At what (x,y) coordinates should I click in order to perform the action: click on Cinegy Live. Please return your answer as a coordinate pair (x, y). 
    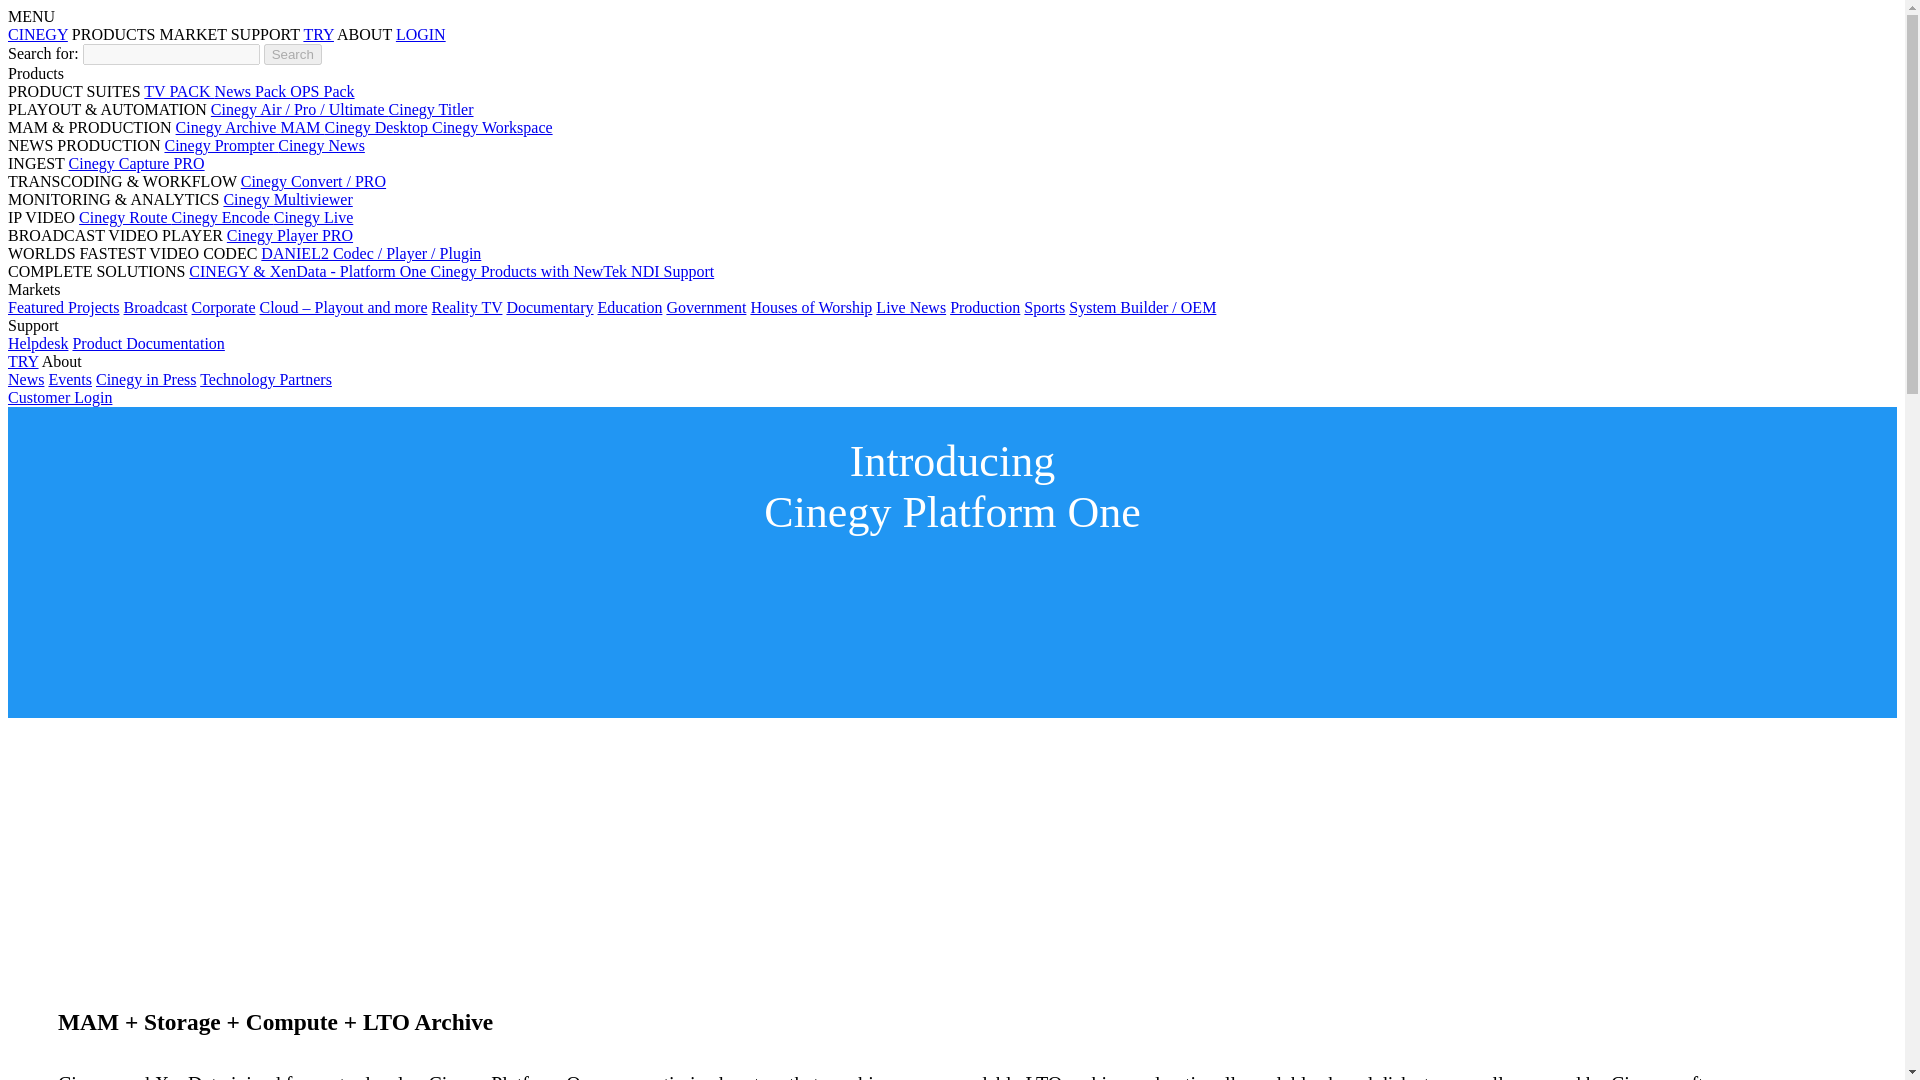
    Looking at the image, I should click on (314, 217).